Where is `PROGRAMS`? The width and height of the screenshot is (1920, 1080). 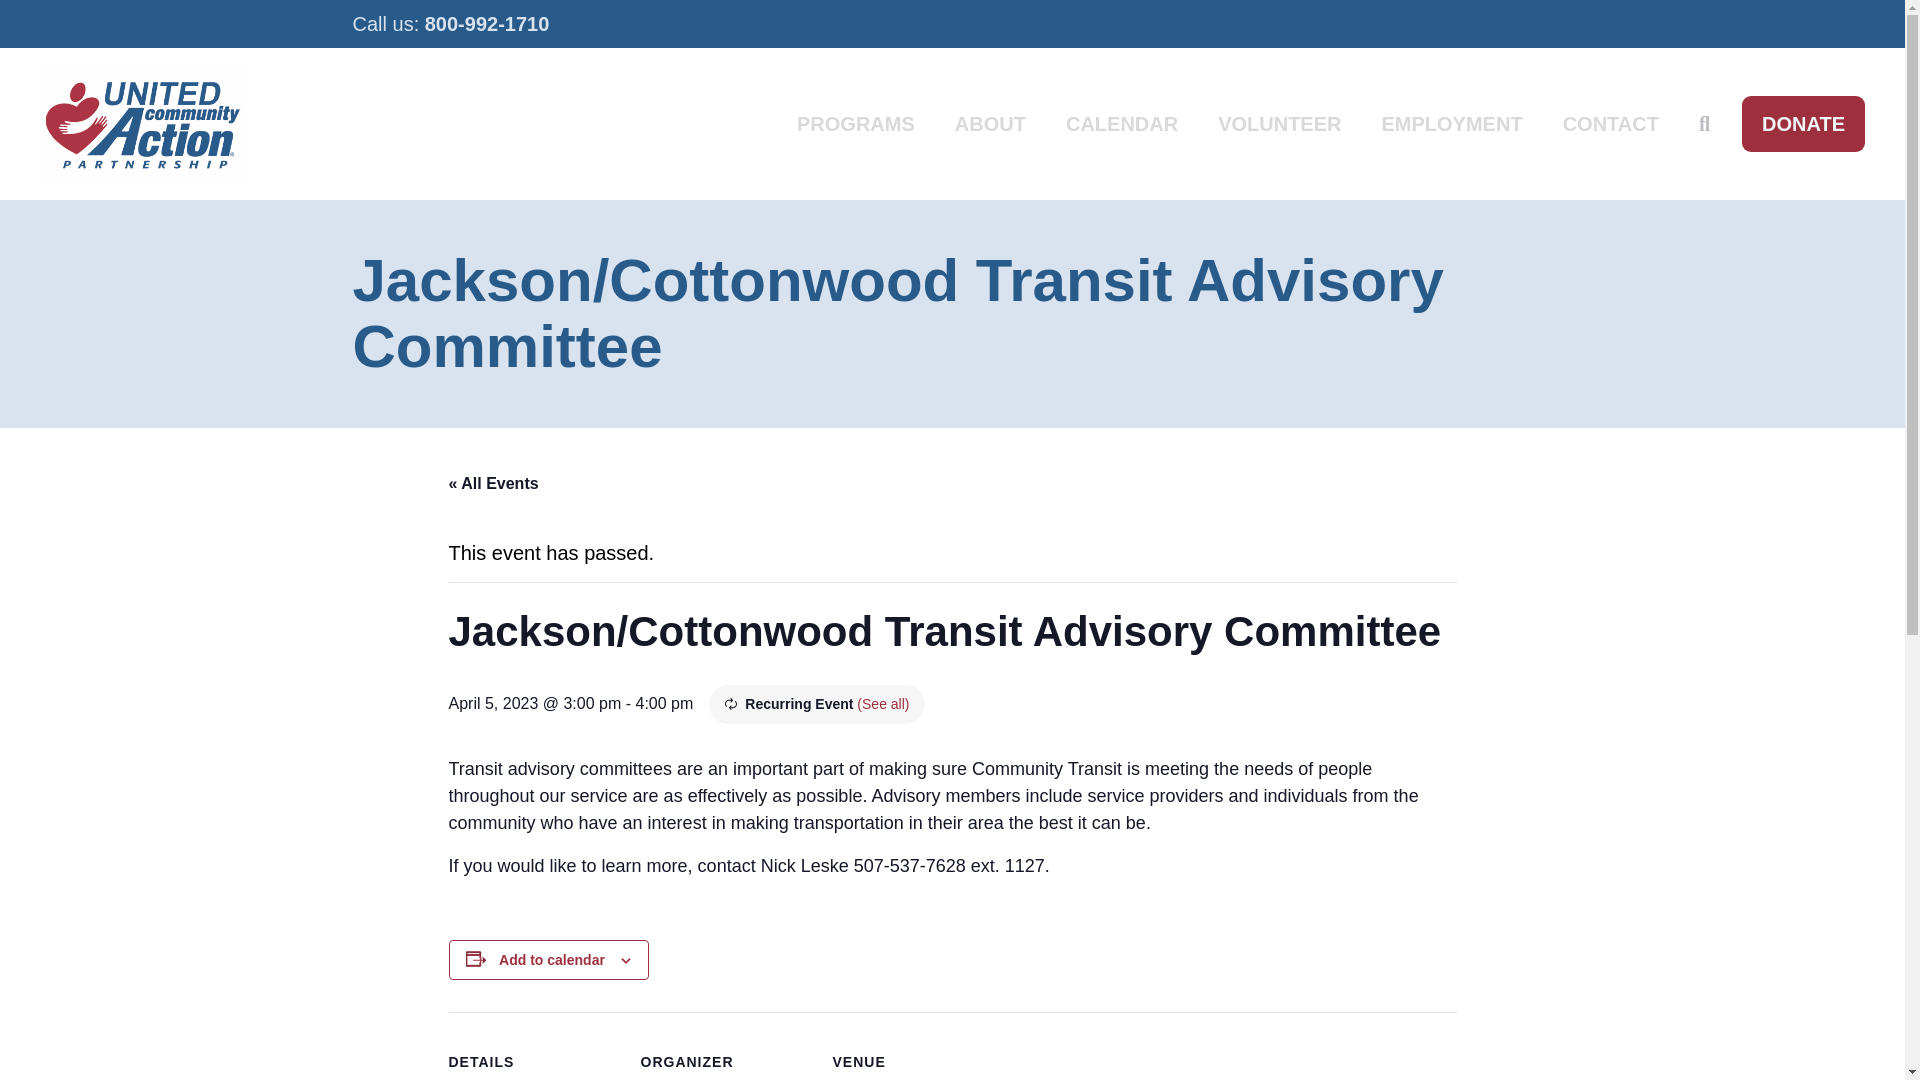 PROGRAMS is located at coordinates (856, 124).